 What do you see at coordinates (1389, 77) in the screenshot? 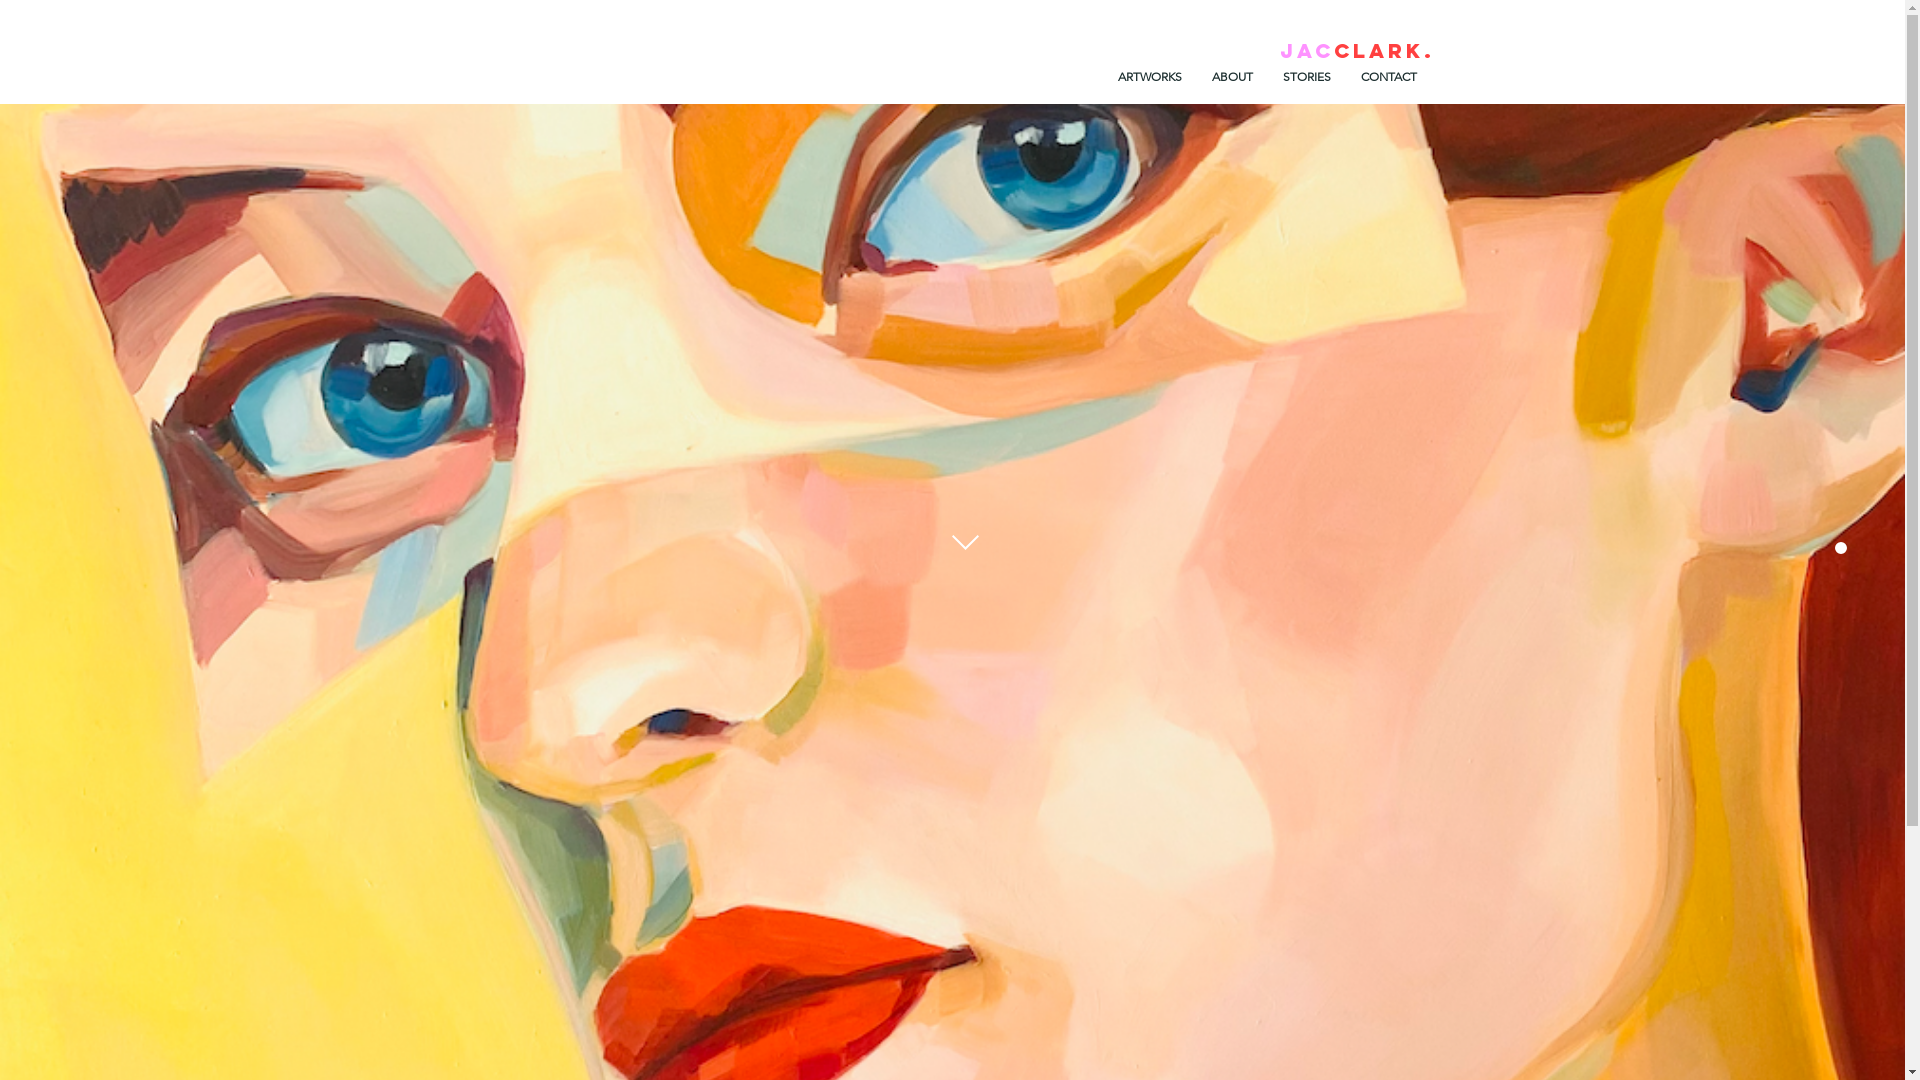
I see `CONTACT` at bounding box center [1389, 77].